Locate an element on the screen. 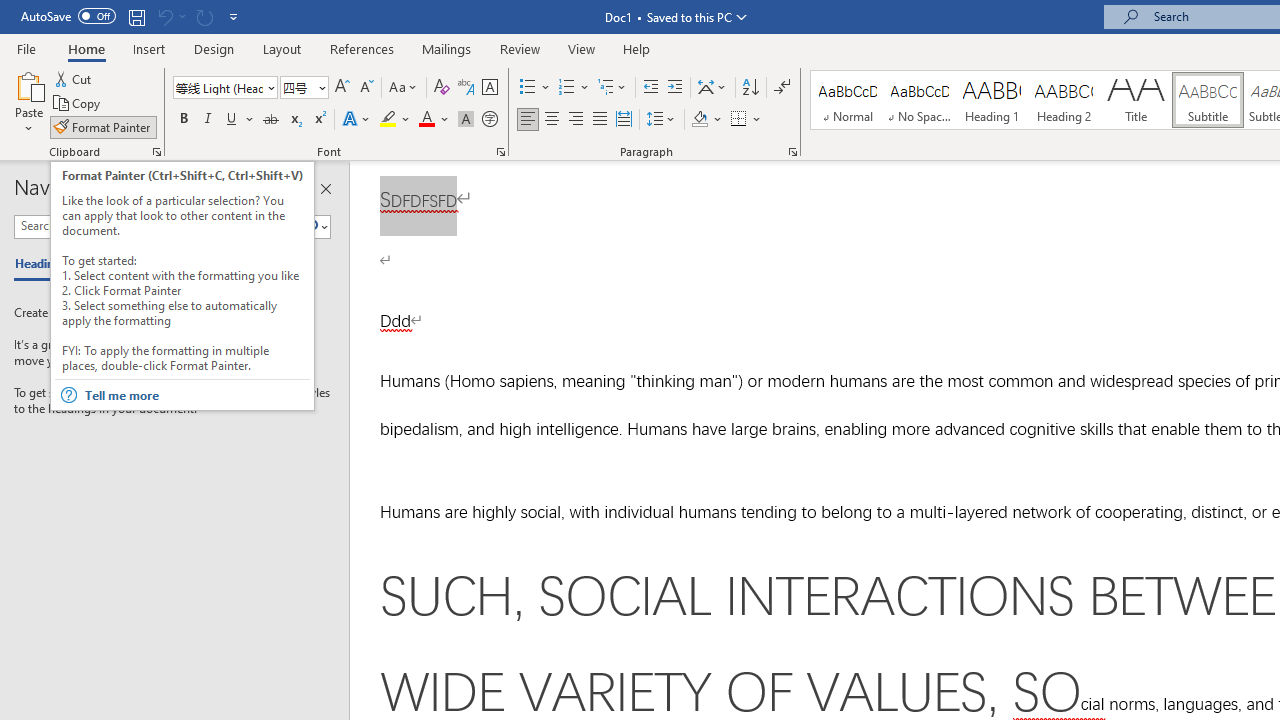 The image size is (1280, 720). Numbering is located at coordinates (566, 88).